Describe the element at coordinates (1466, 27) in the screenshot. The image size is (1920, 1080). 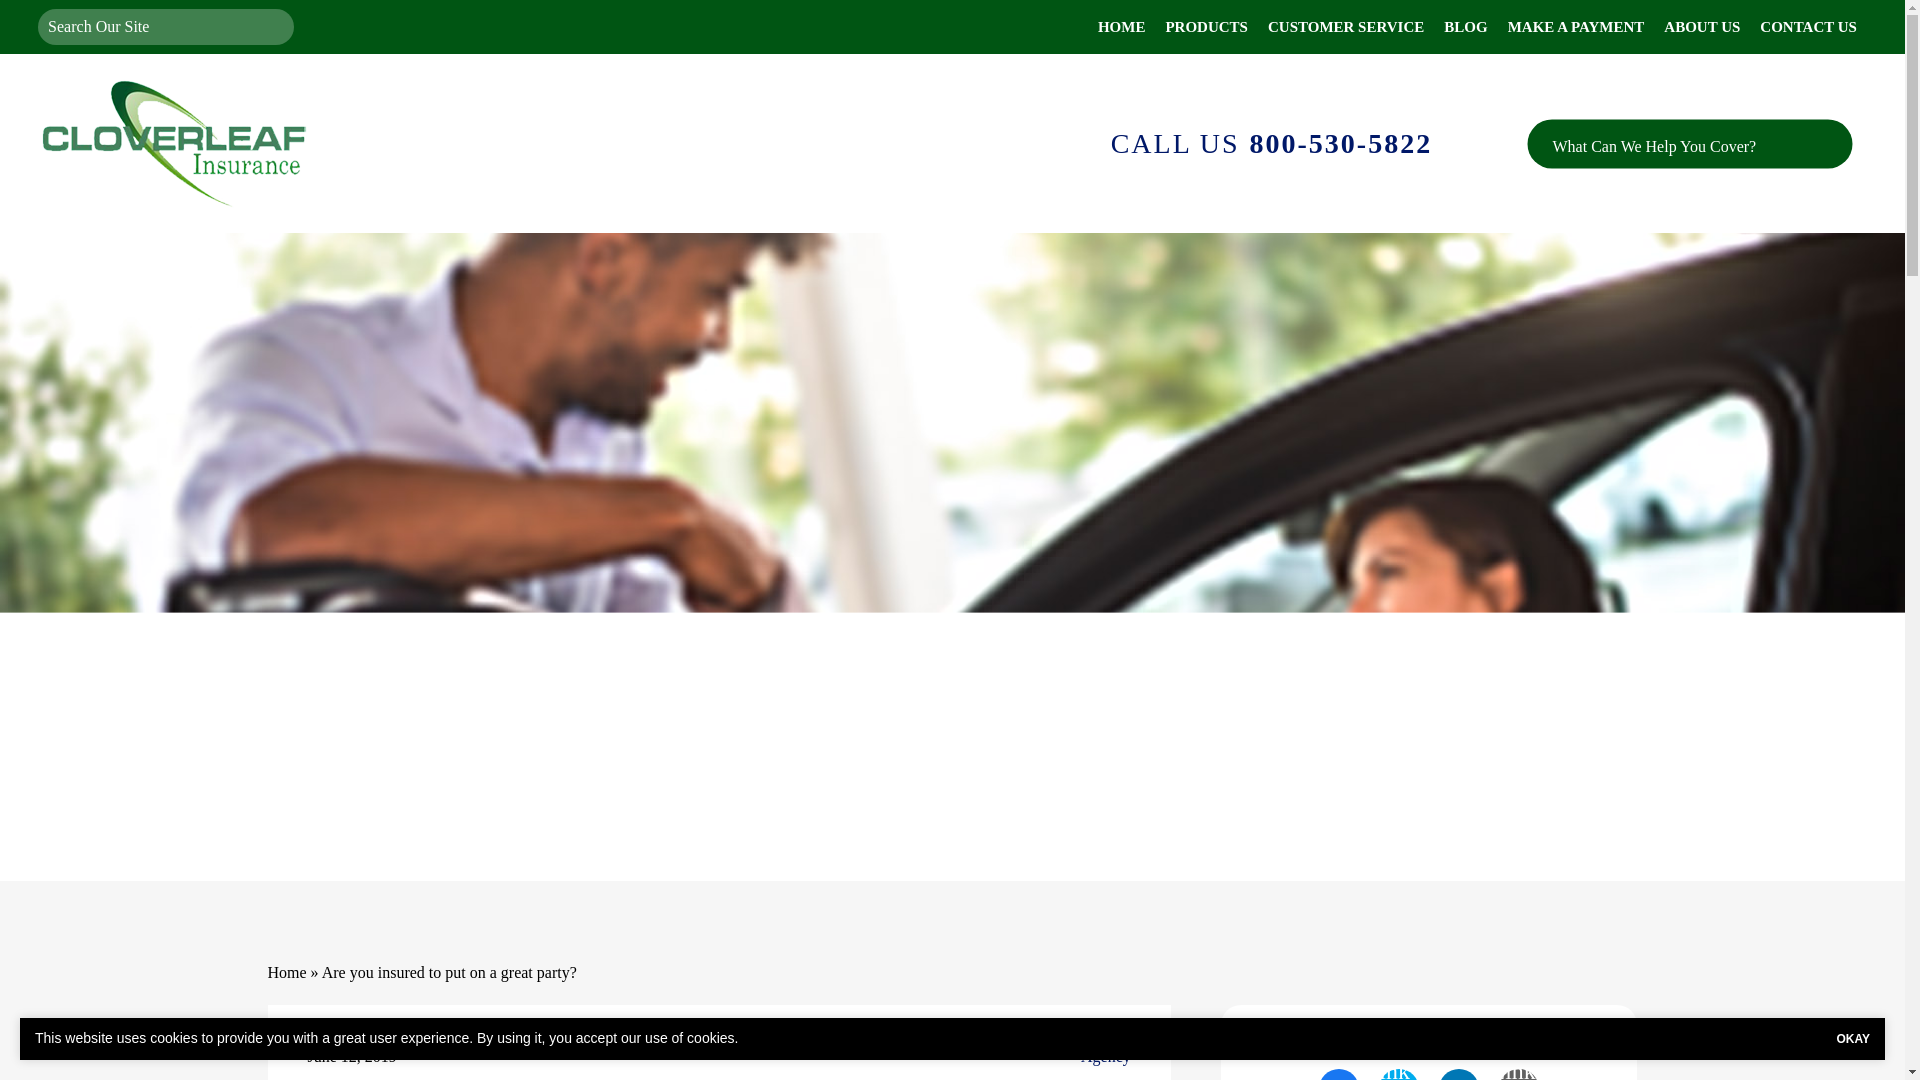
I see `BLOG` at that location.